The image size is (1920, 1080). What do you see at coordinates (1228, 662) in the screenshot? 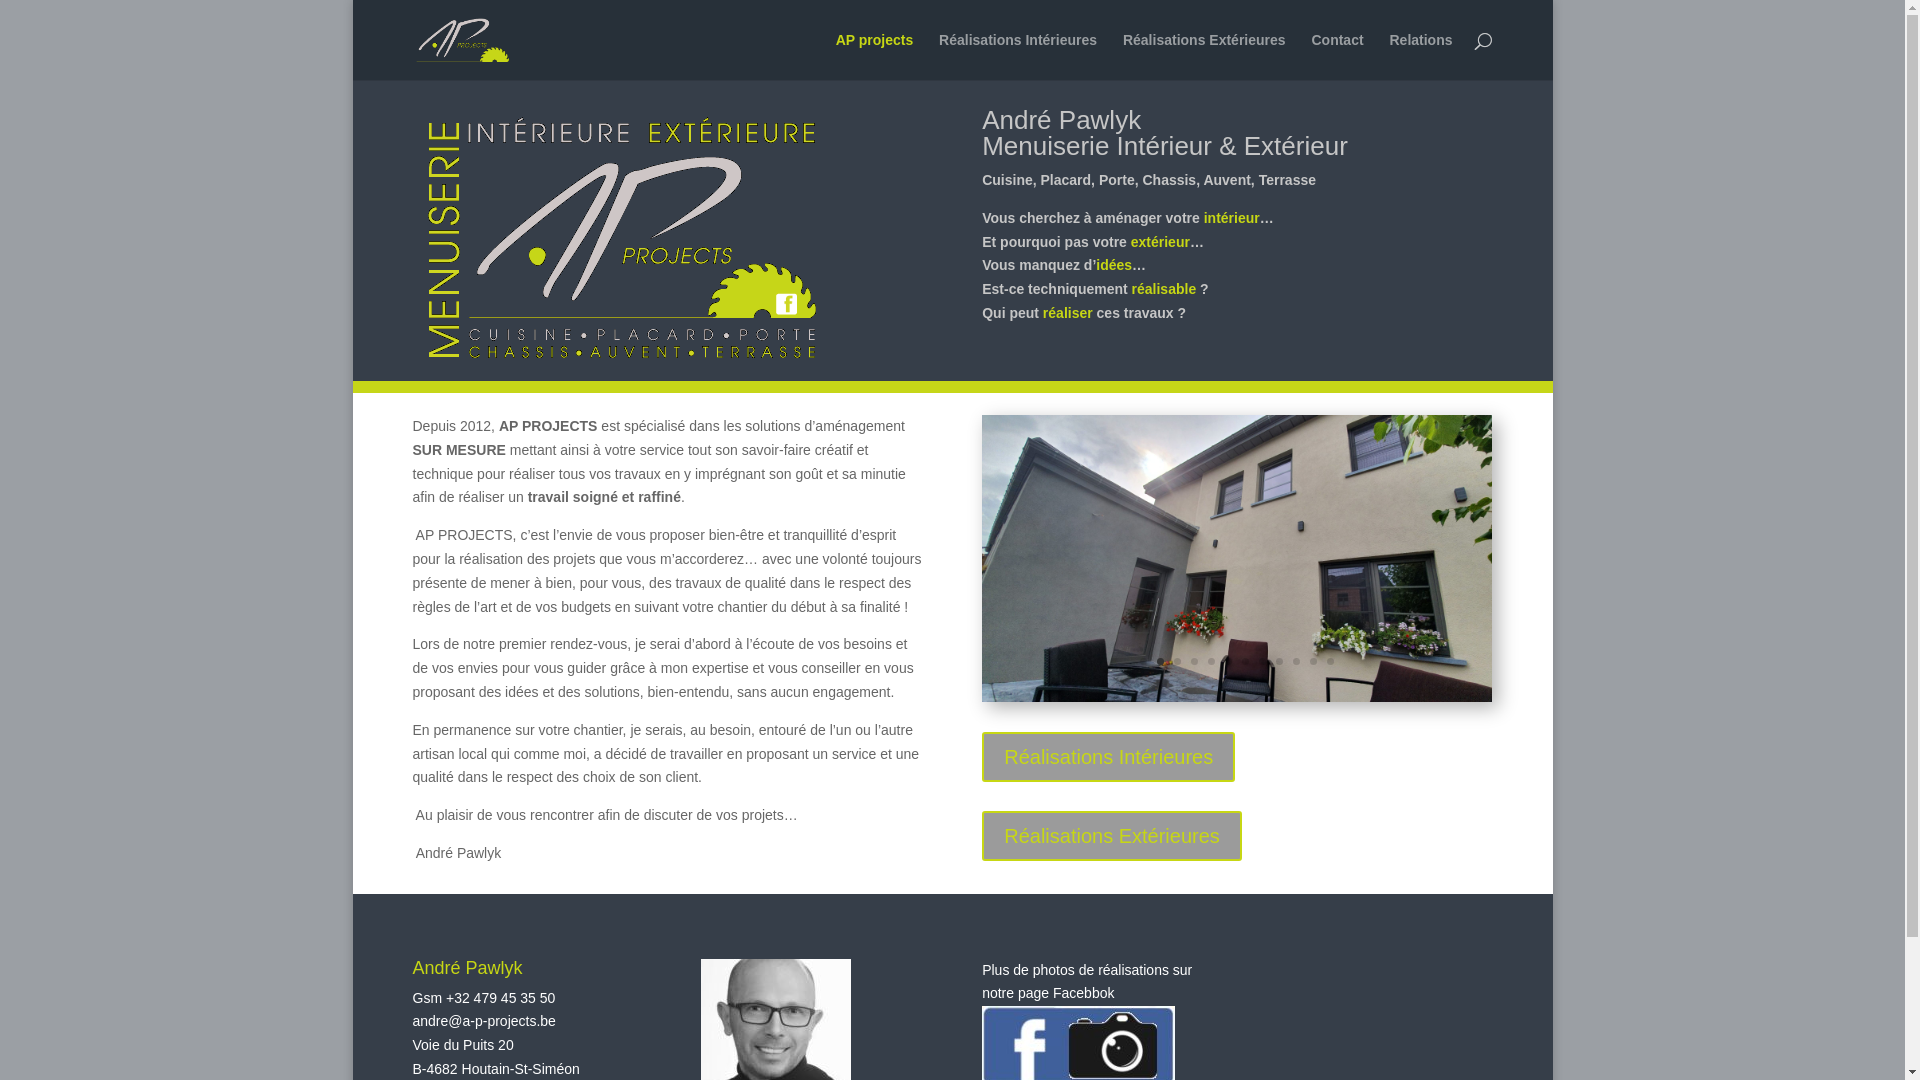
I see `6` at bounding box center [1228, 662].